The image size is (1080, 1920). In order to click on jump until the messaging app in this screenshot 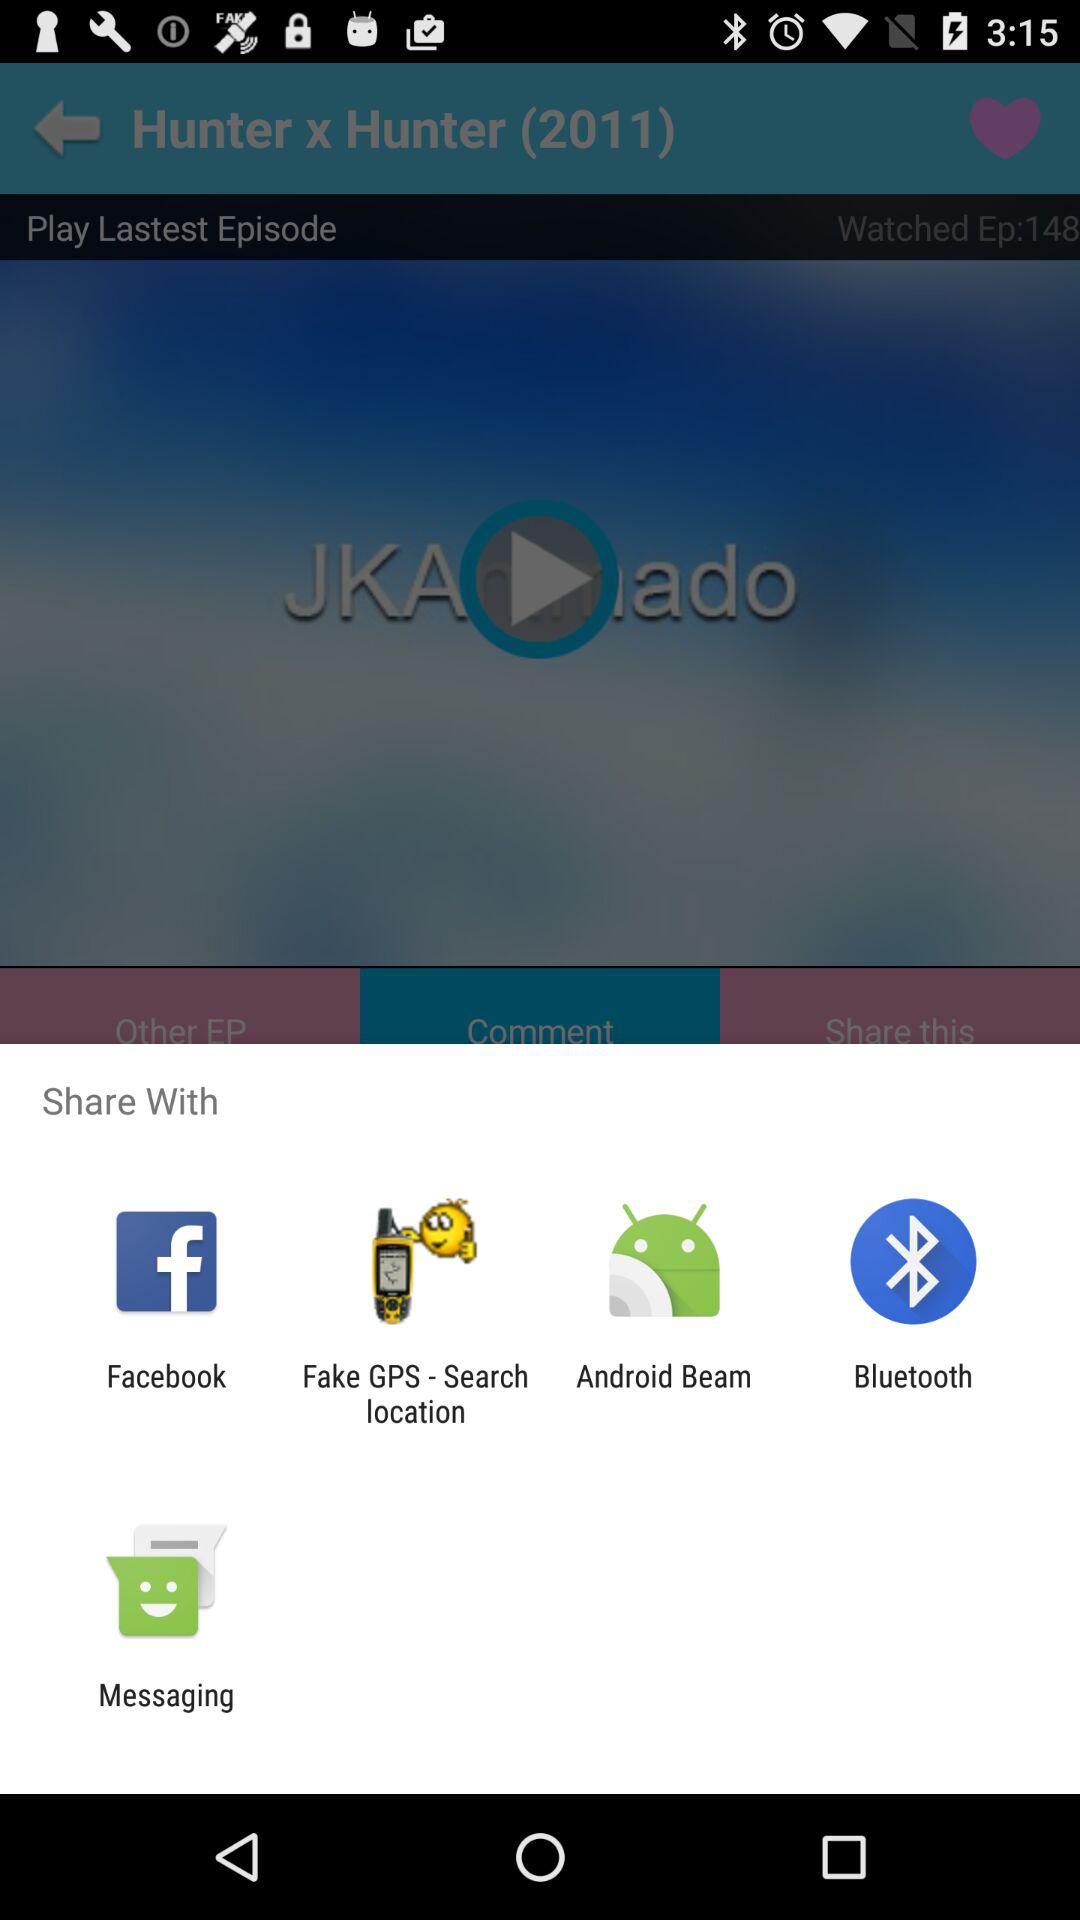, I will do `click(166, 1712)`.